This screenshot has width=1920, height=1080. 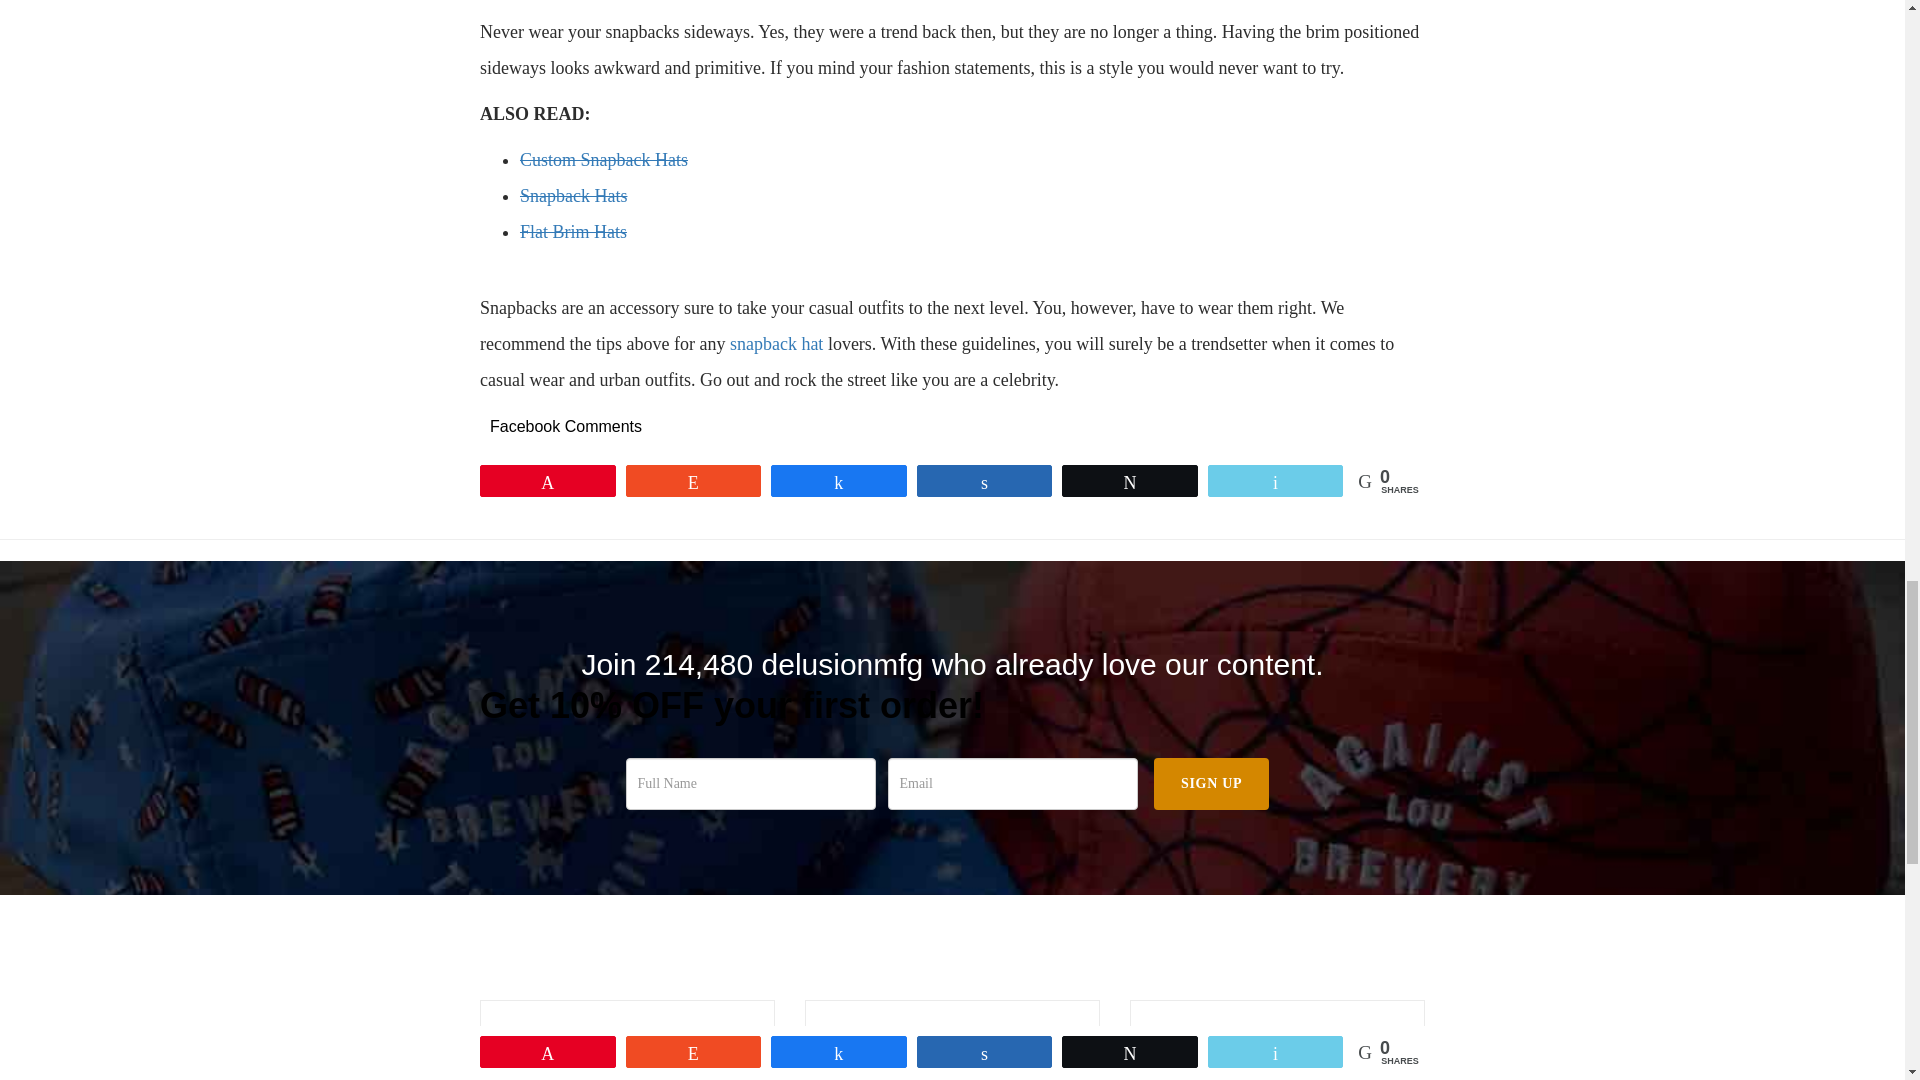 What do you see at coordinates (574, 232) in the screenshot?
I see `Flat Brim Hats` at bounding box center [574, 232].